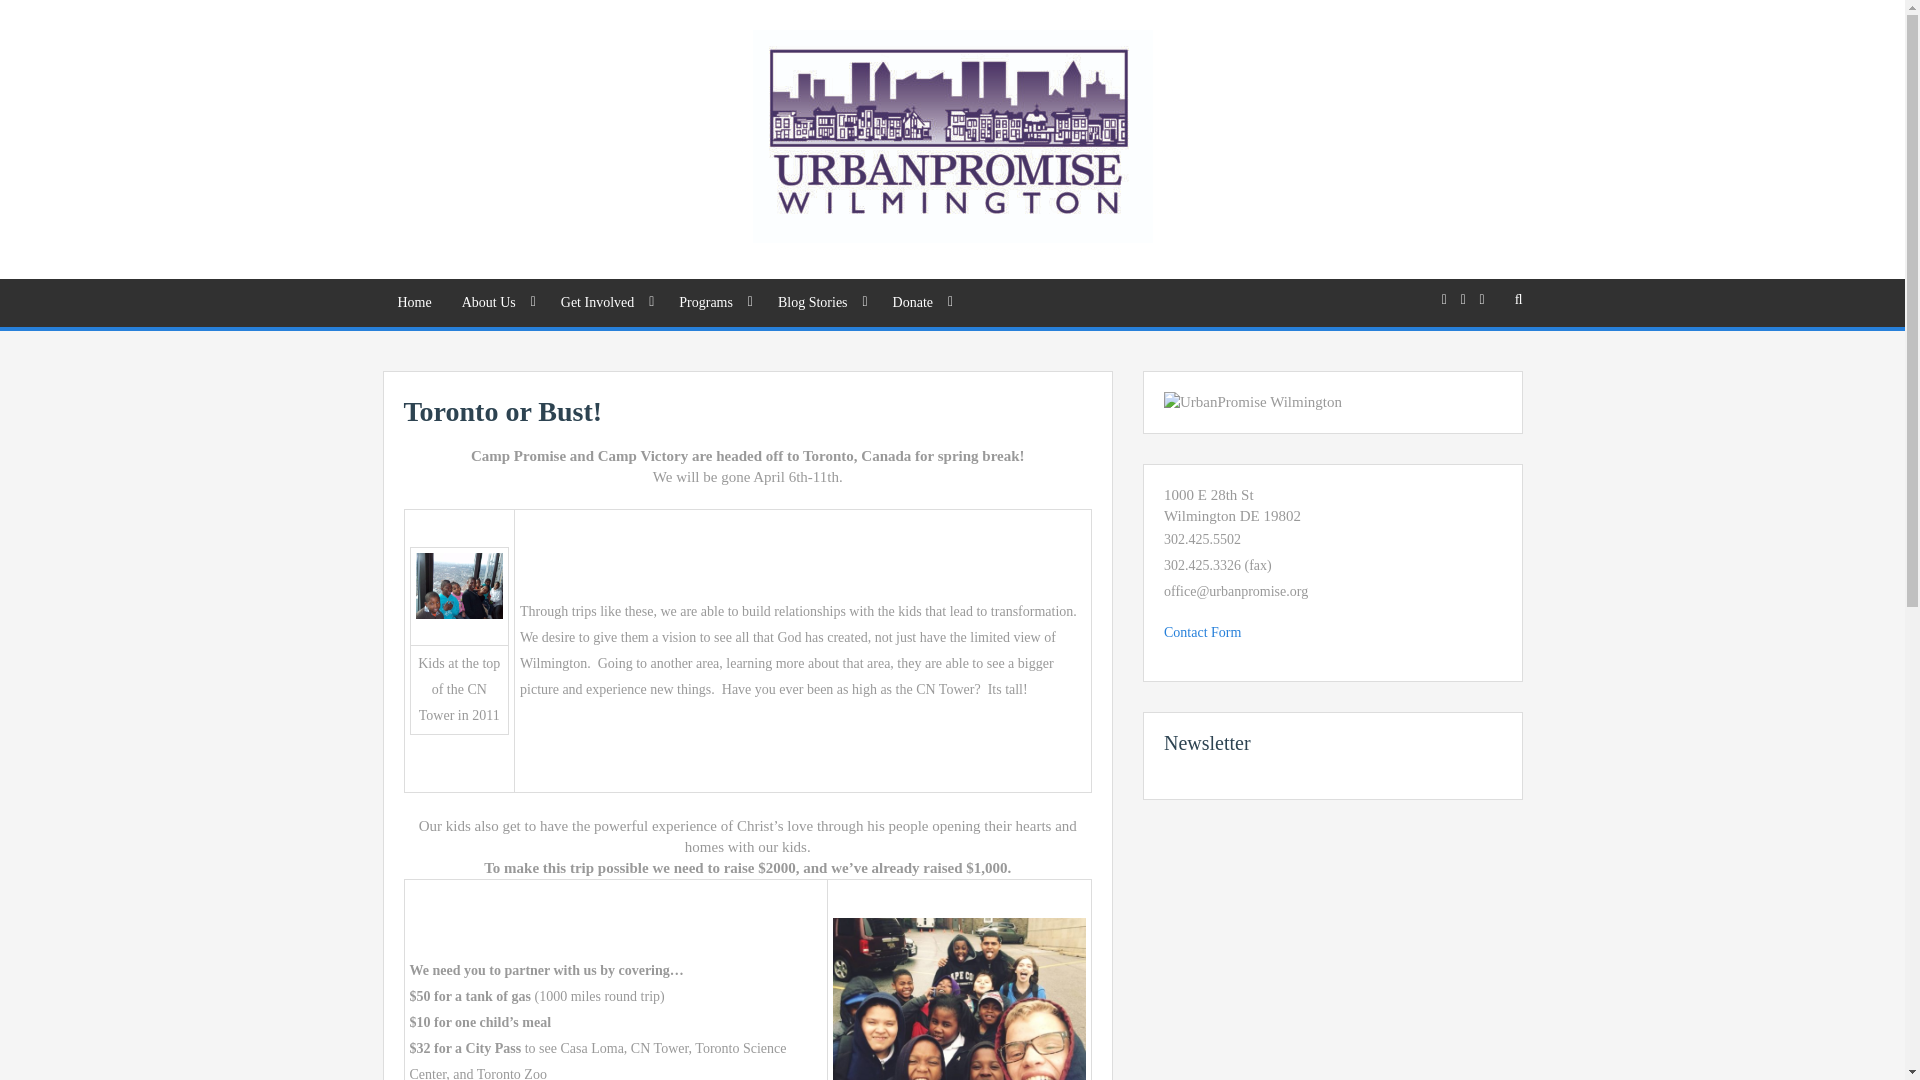 This screenshot has width=1920, height=1080. What do you see at coordinates (920, 302) in the screenshot?
I see `Donate` at bounding box center [920, 302].